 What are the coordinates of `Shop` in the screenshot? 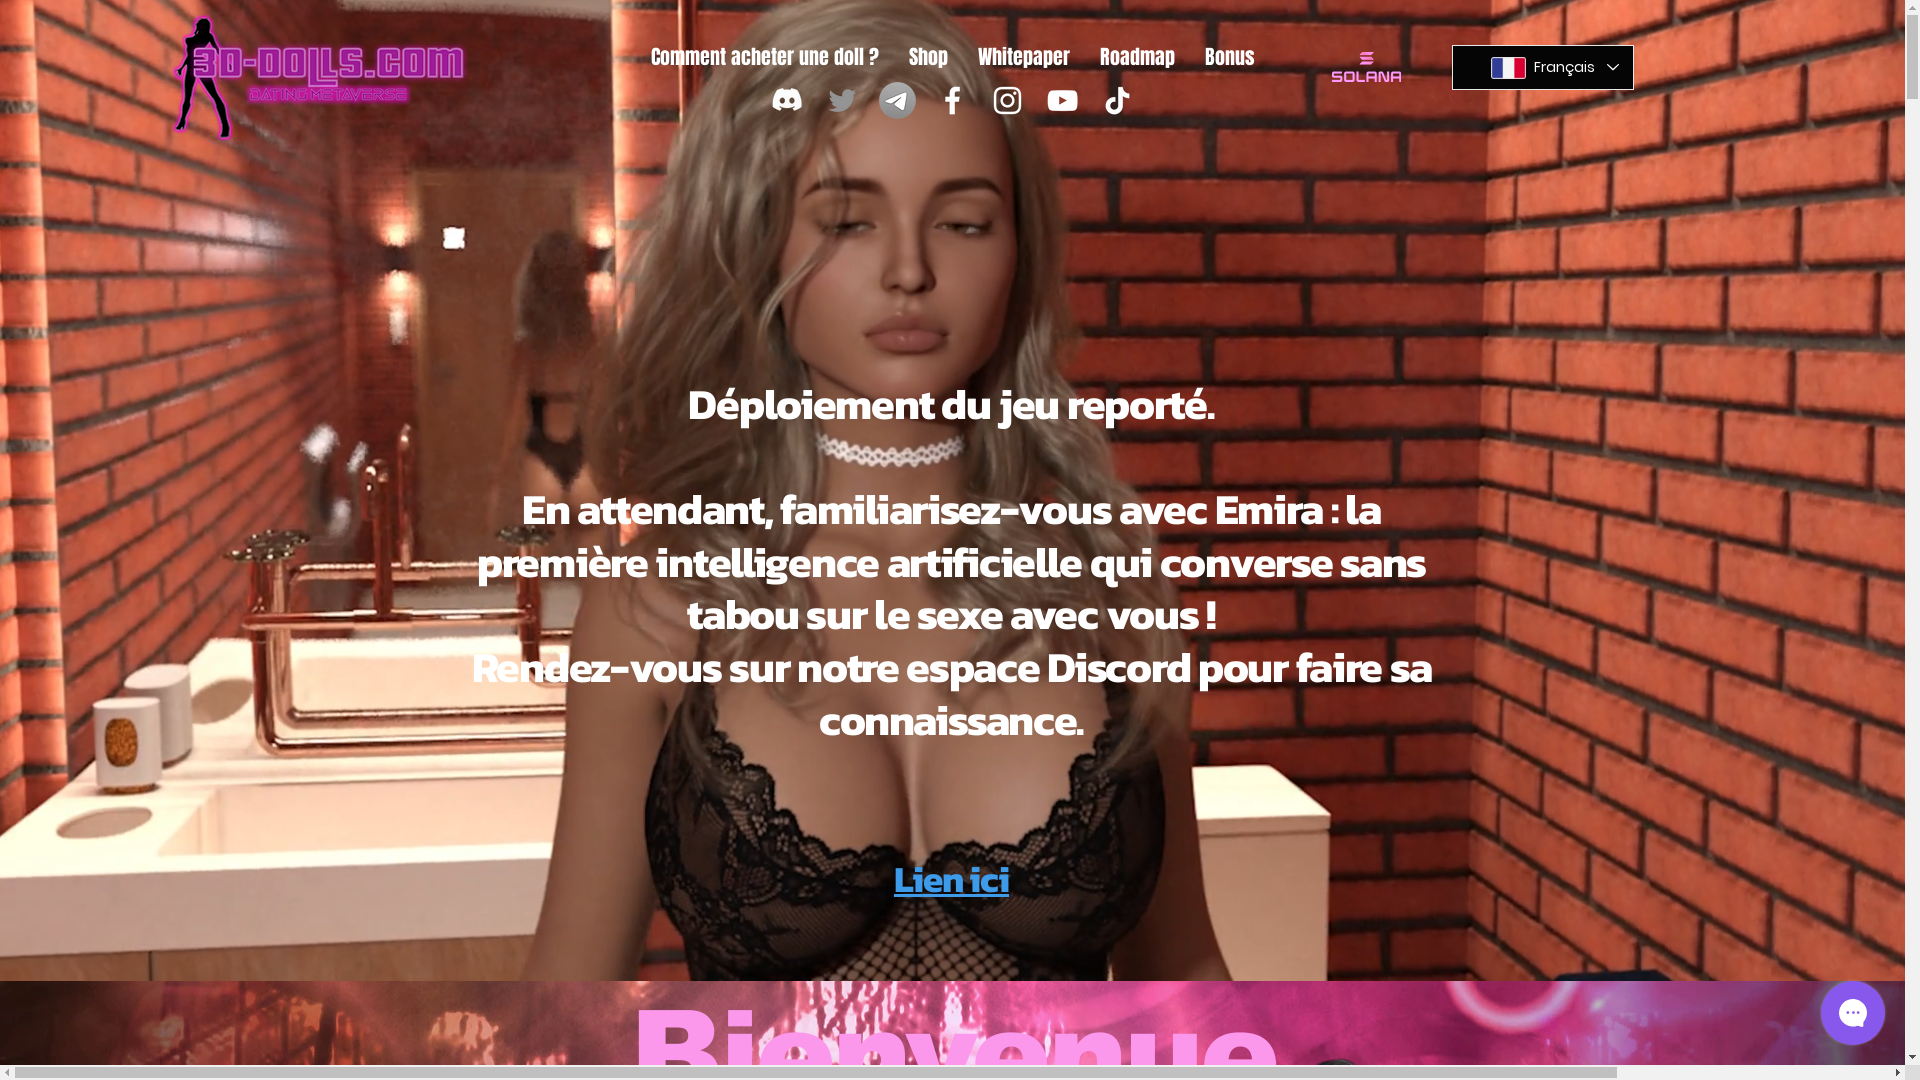 It's located at (928, 57).